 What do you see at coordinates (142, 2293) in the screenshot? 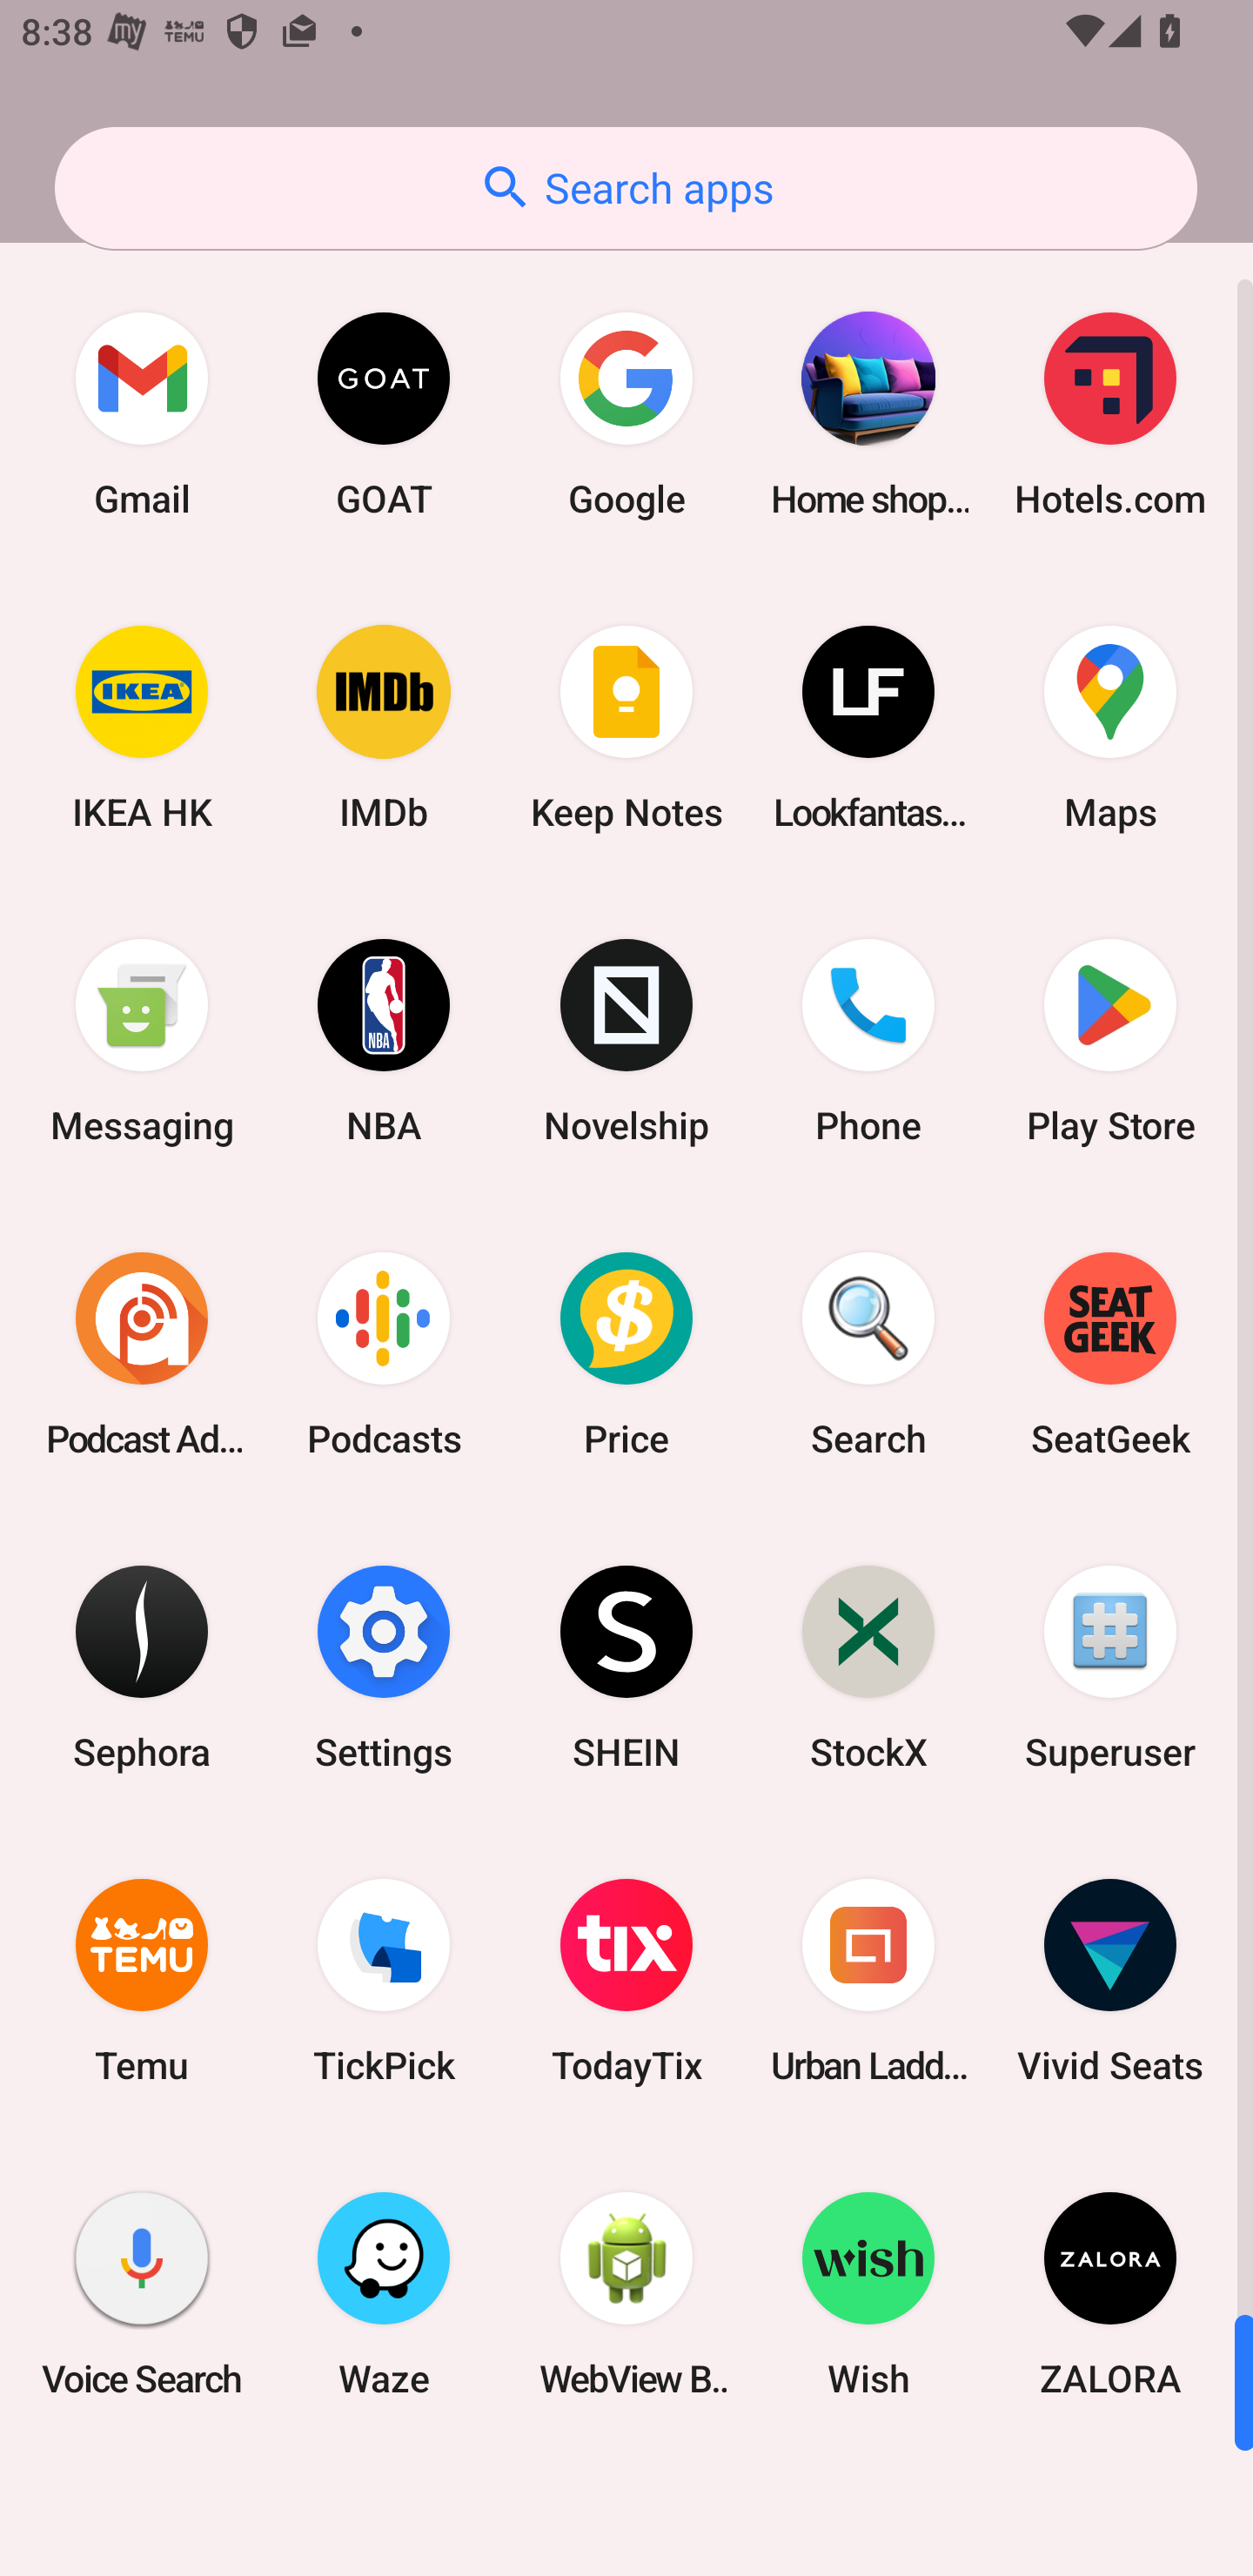
I see `Voice Search` at bounding box center [142, 2293].